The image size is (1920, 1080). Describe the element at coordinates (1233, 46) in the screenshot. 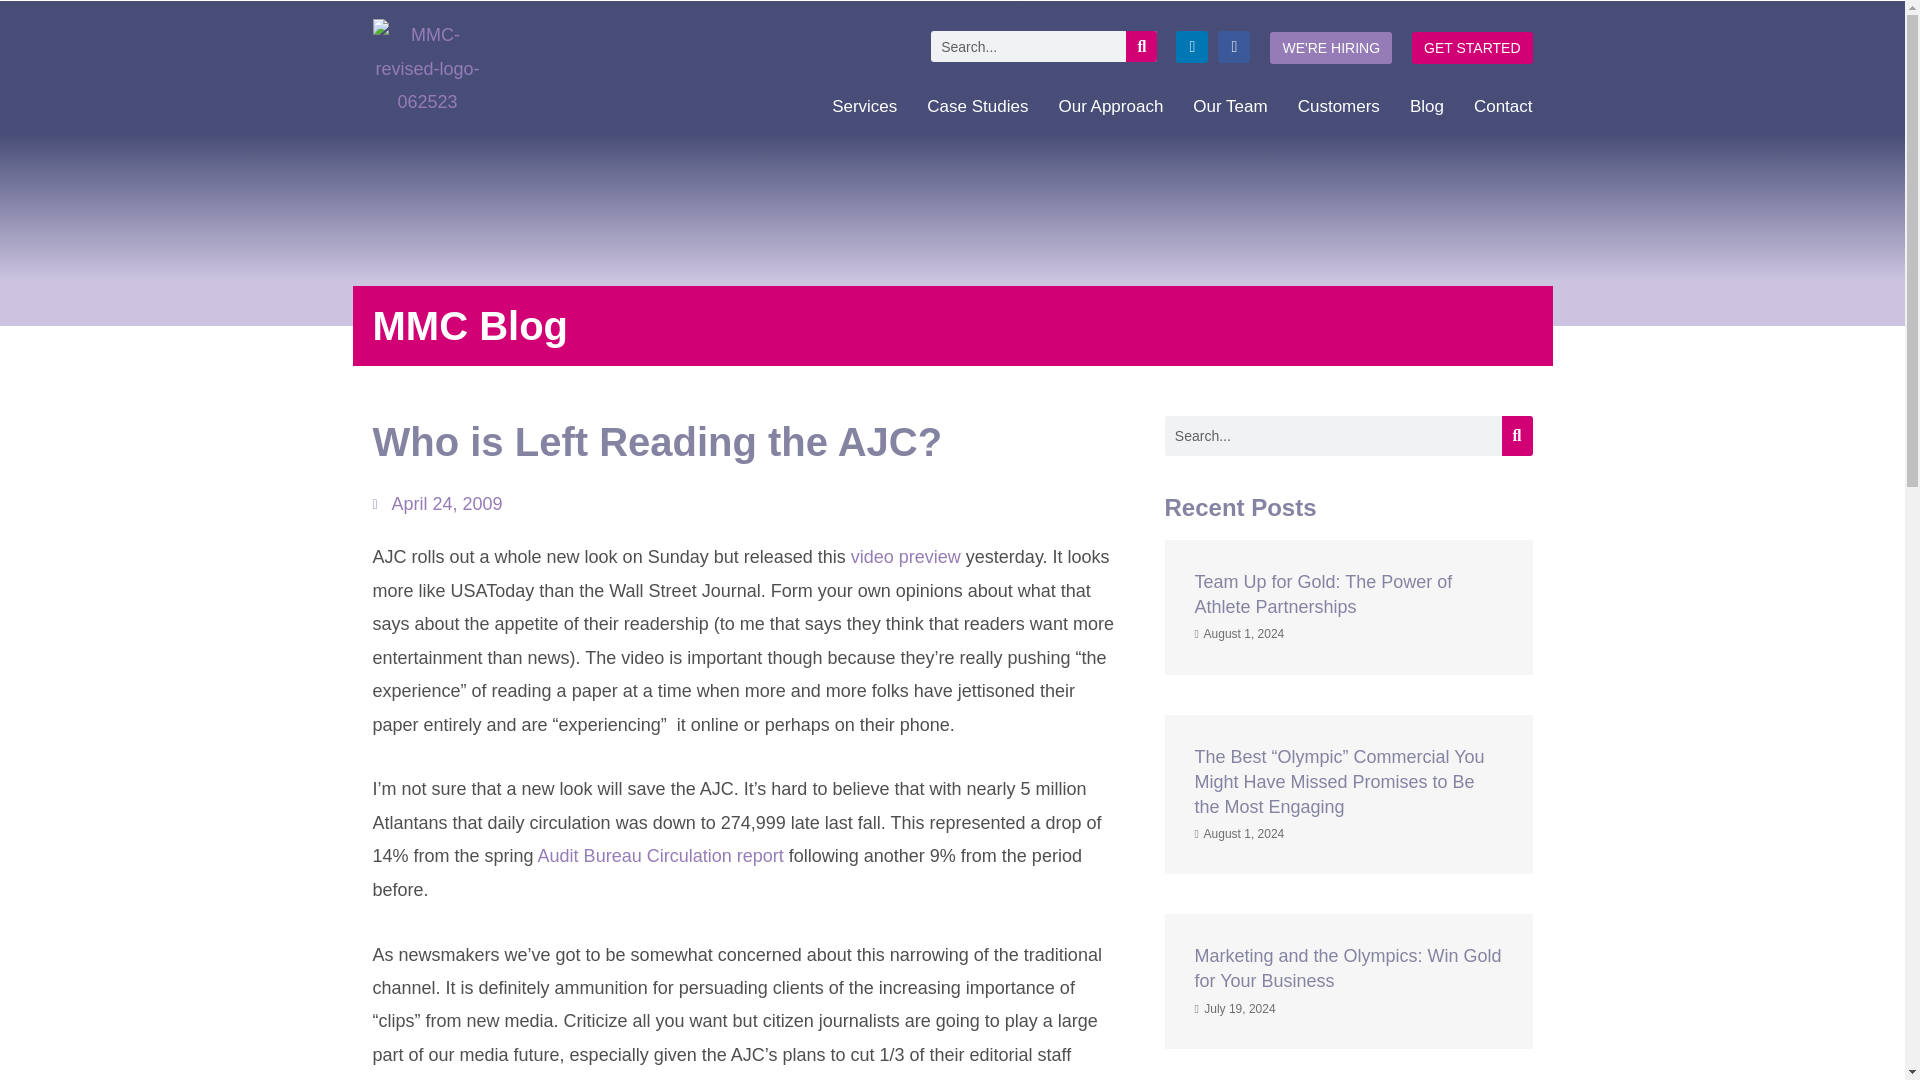

I see `Facebook-f` at that location.